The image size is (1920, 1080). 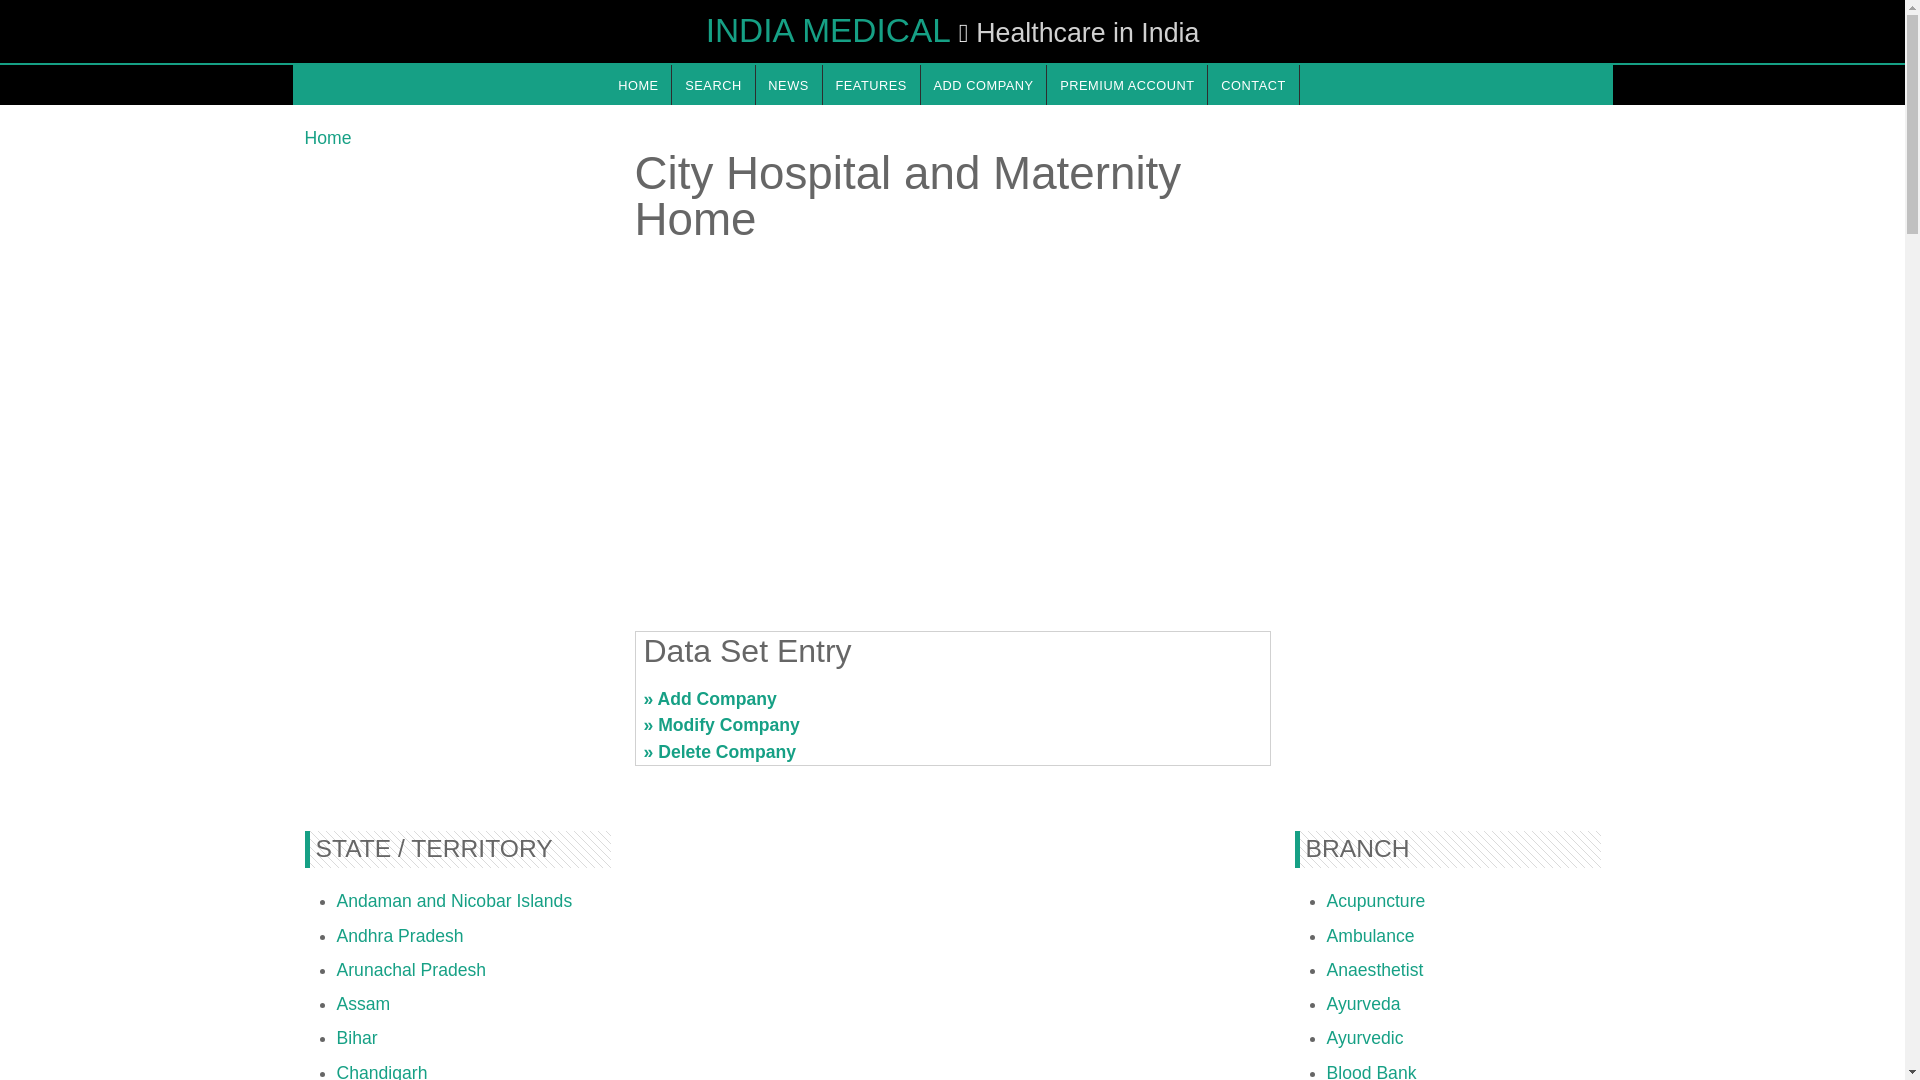 I want to click on INDIA MEDICAL, so click(x=828, y=30).